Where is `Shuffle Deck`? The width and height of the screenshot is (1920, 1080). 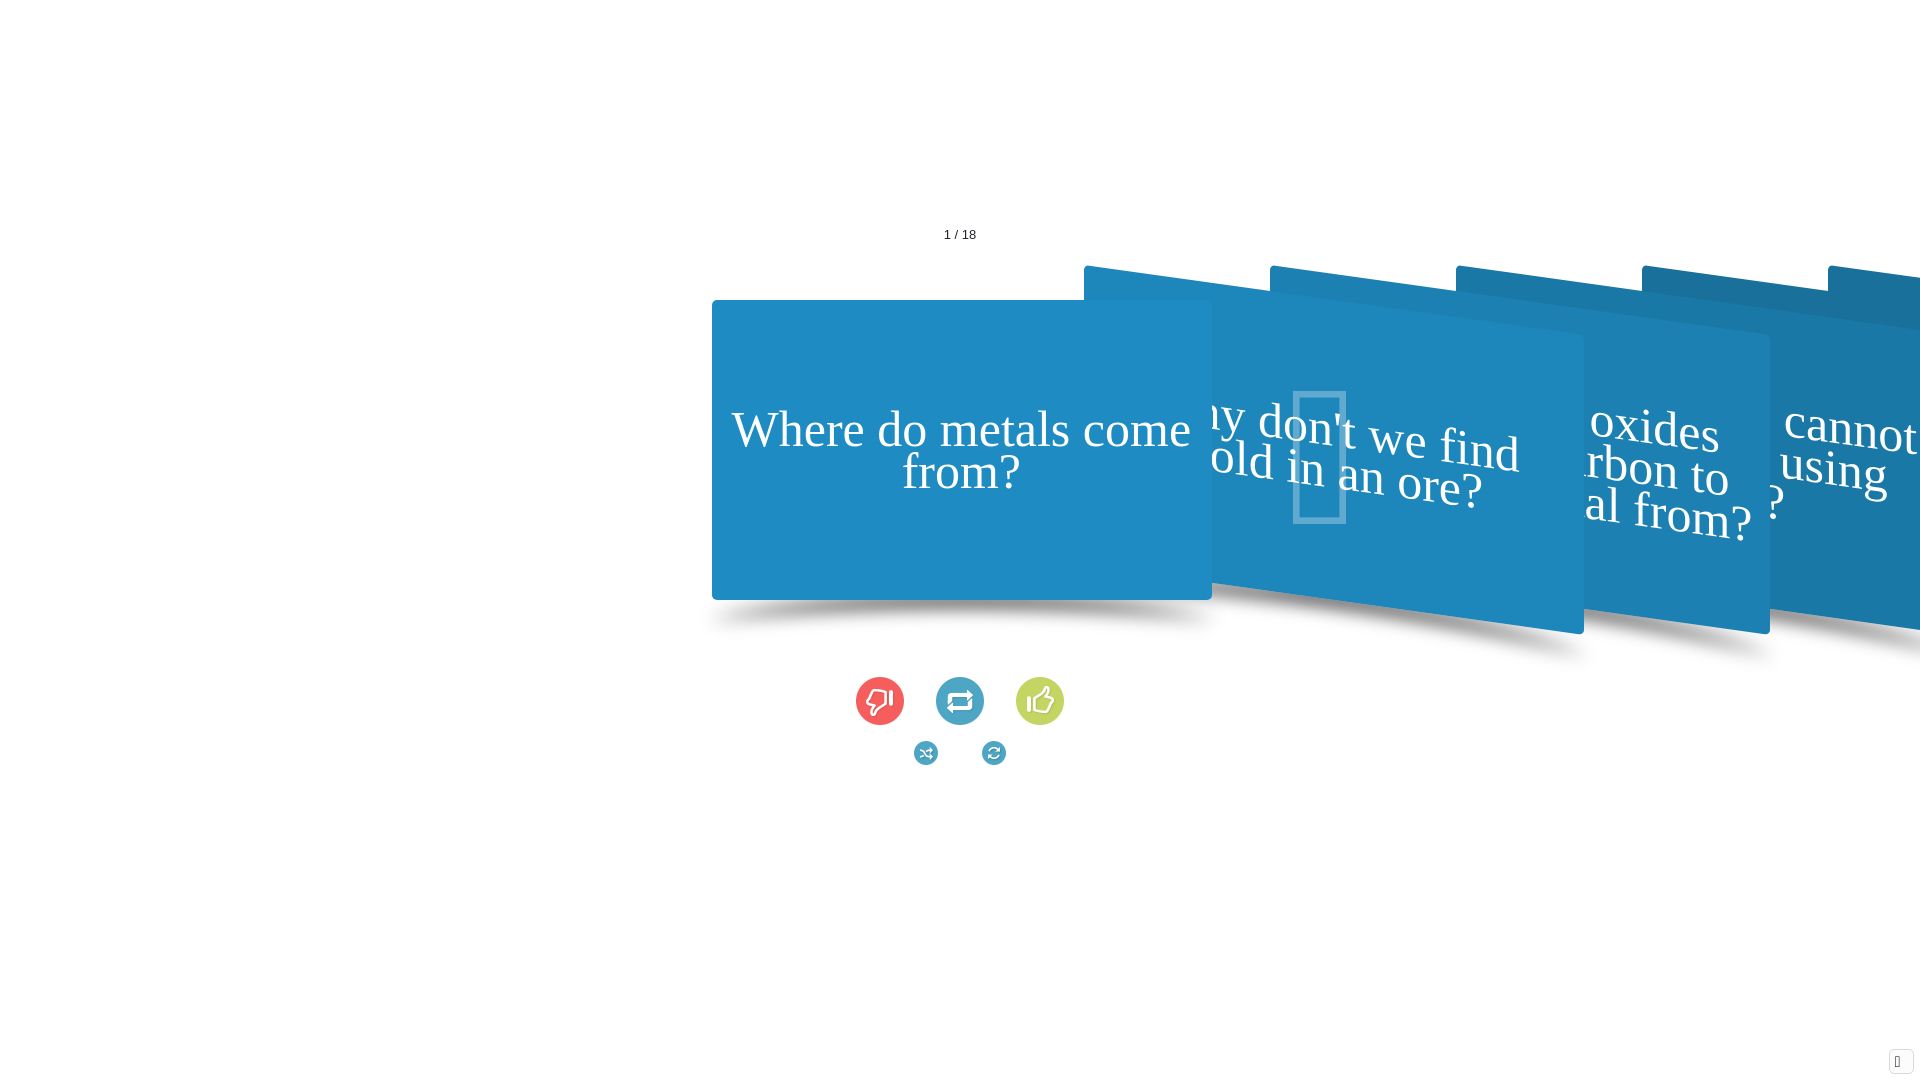
Shuffle Deck is located at coordinates (926, 752).